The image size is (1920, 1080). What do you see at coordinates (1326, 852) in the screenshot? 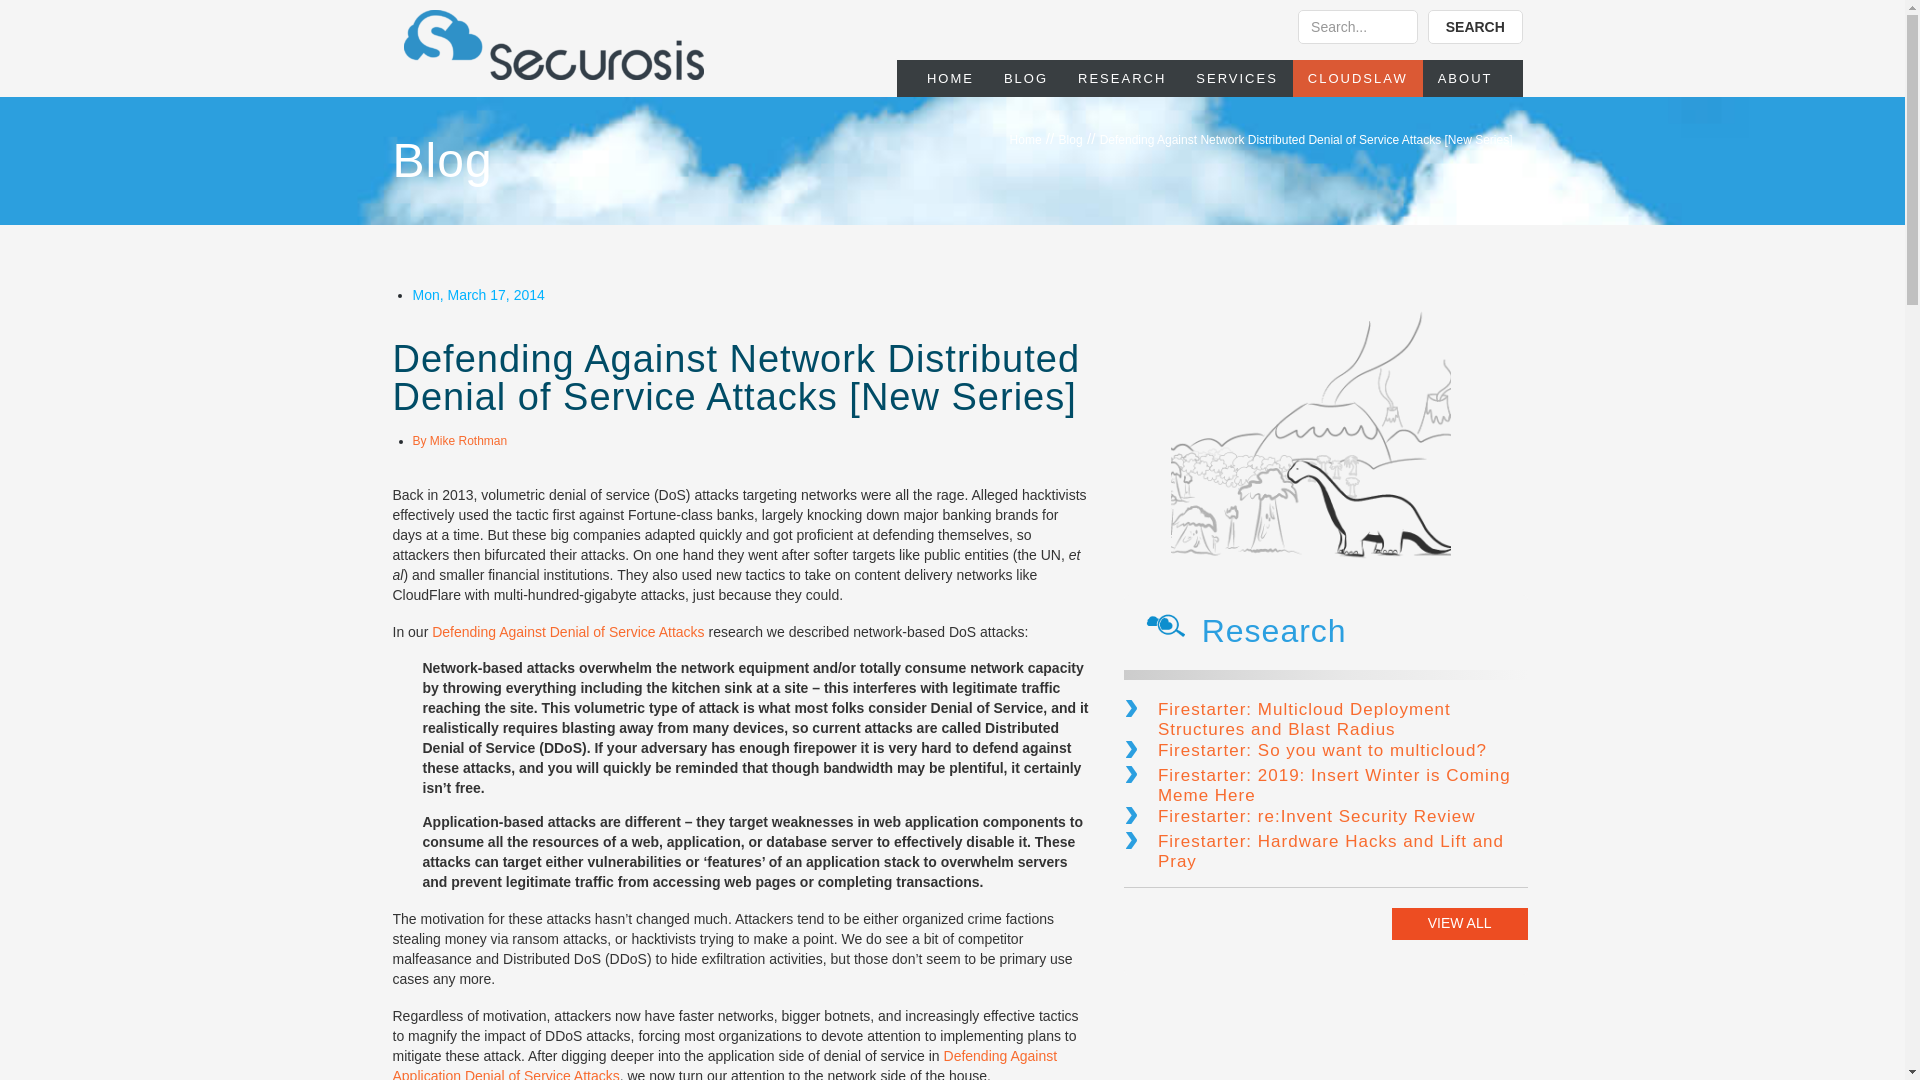
I see `Firestarter: Hardware Hacks and Lift and Pray` at bounding box center [1326, 852].